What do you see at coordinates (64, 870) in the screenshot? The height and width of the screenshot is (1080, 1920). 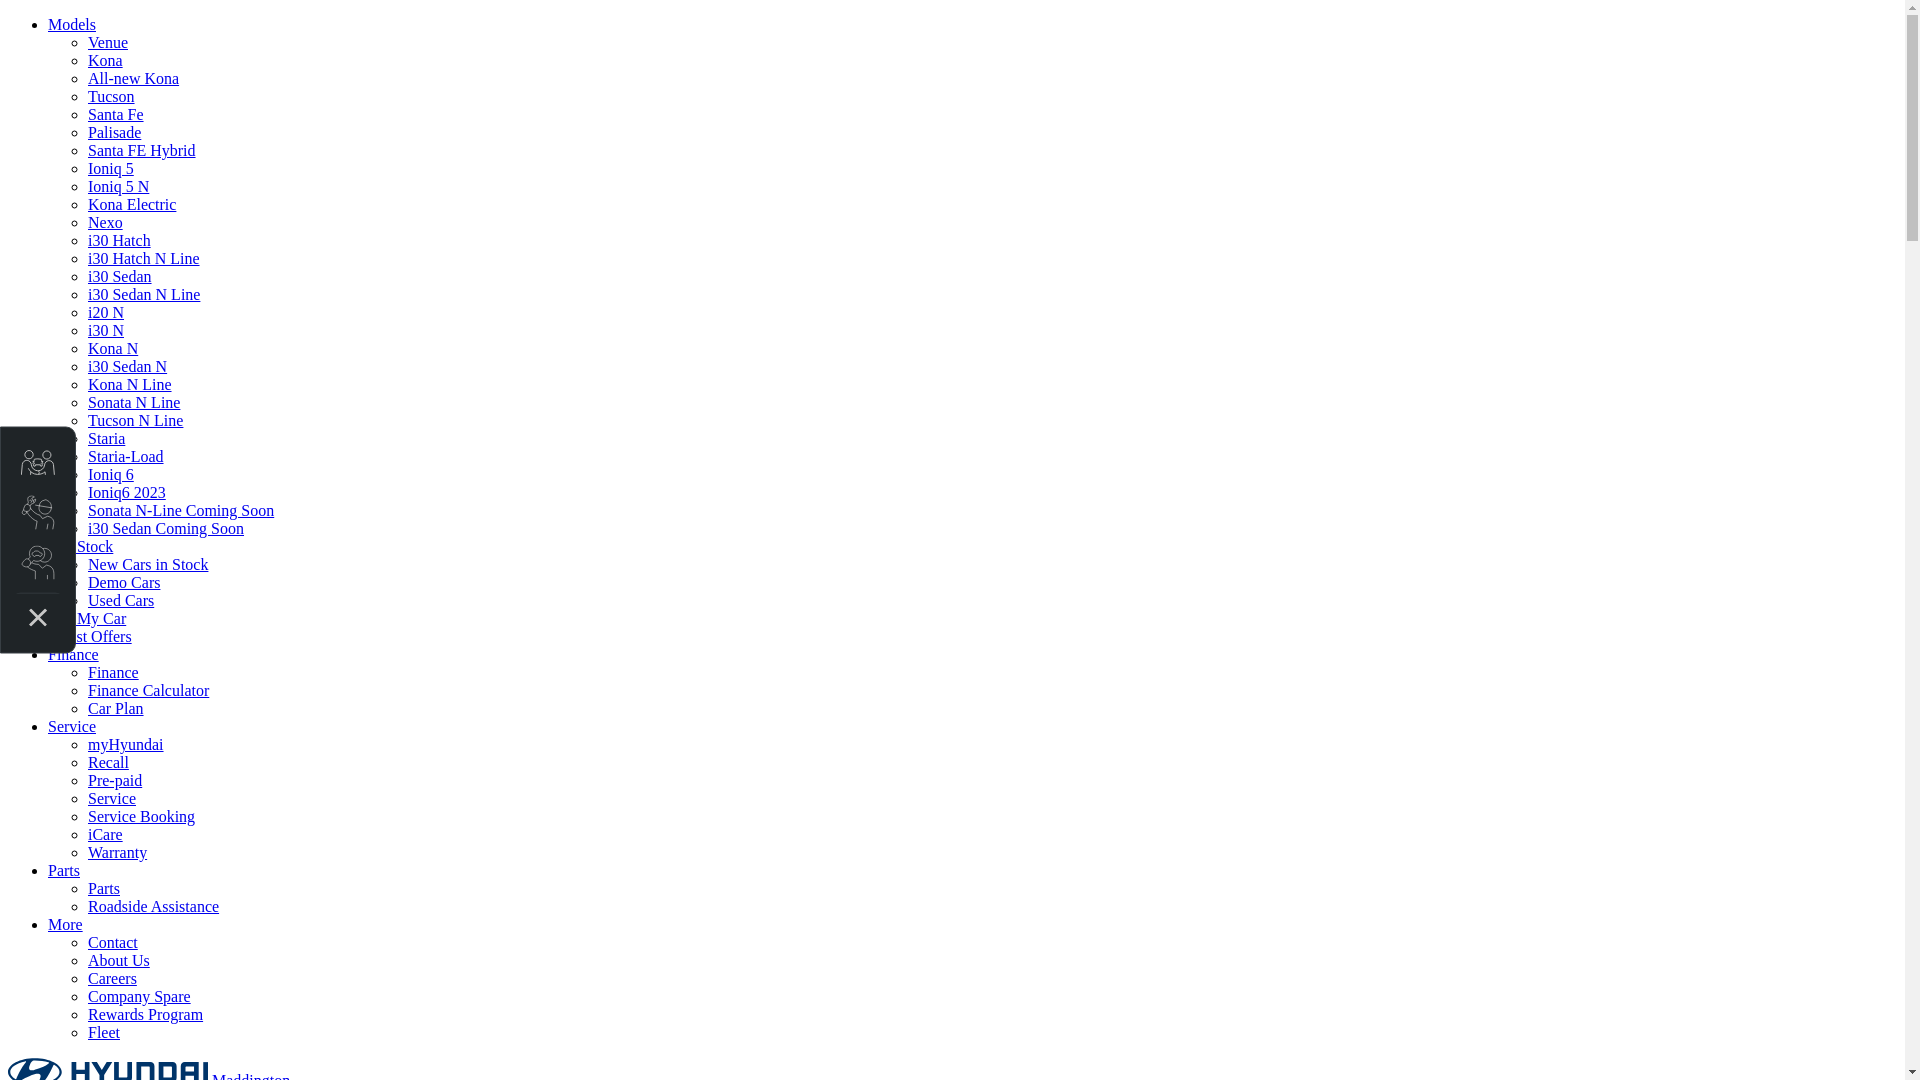 I see `Parts` at bounding box center [64, 870].